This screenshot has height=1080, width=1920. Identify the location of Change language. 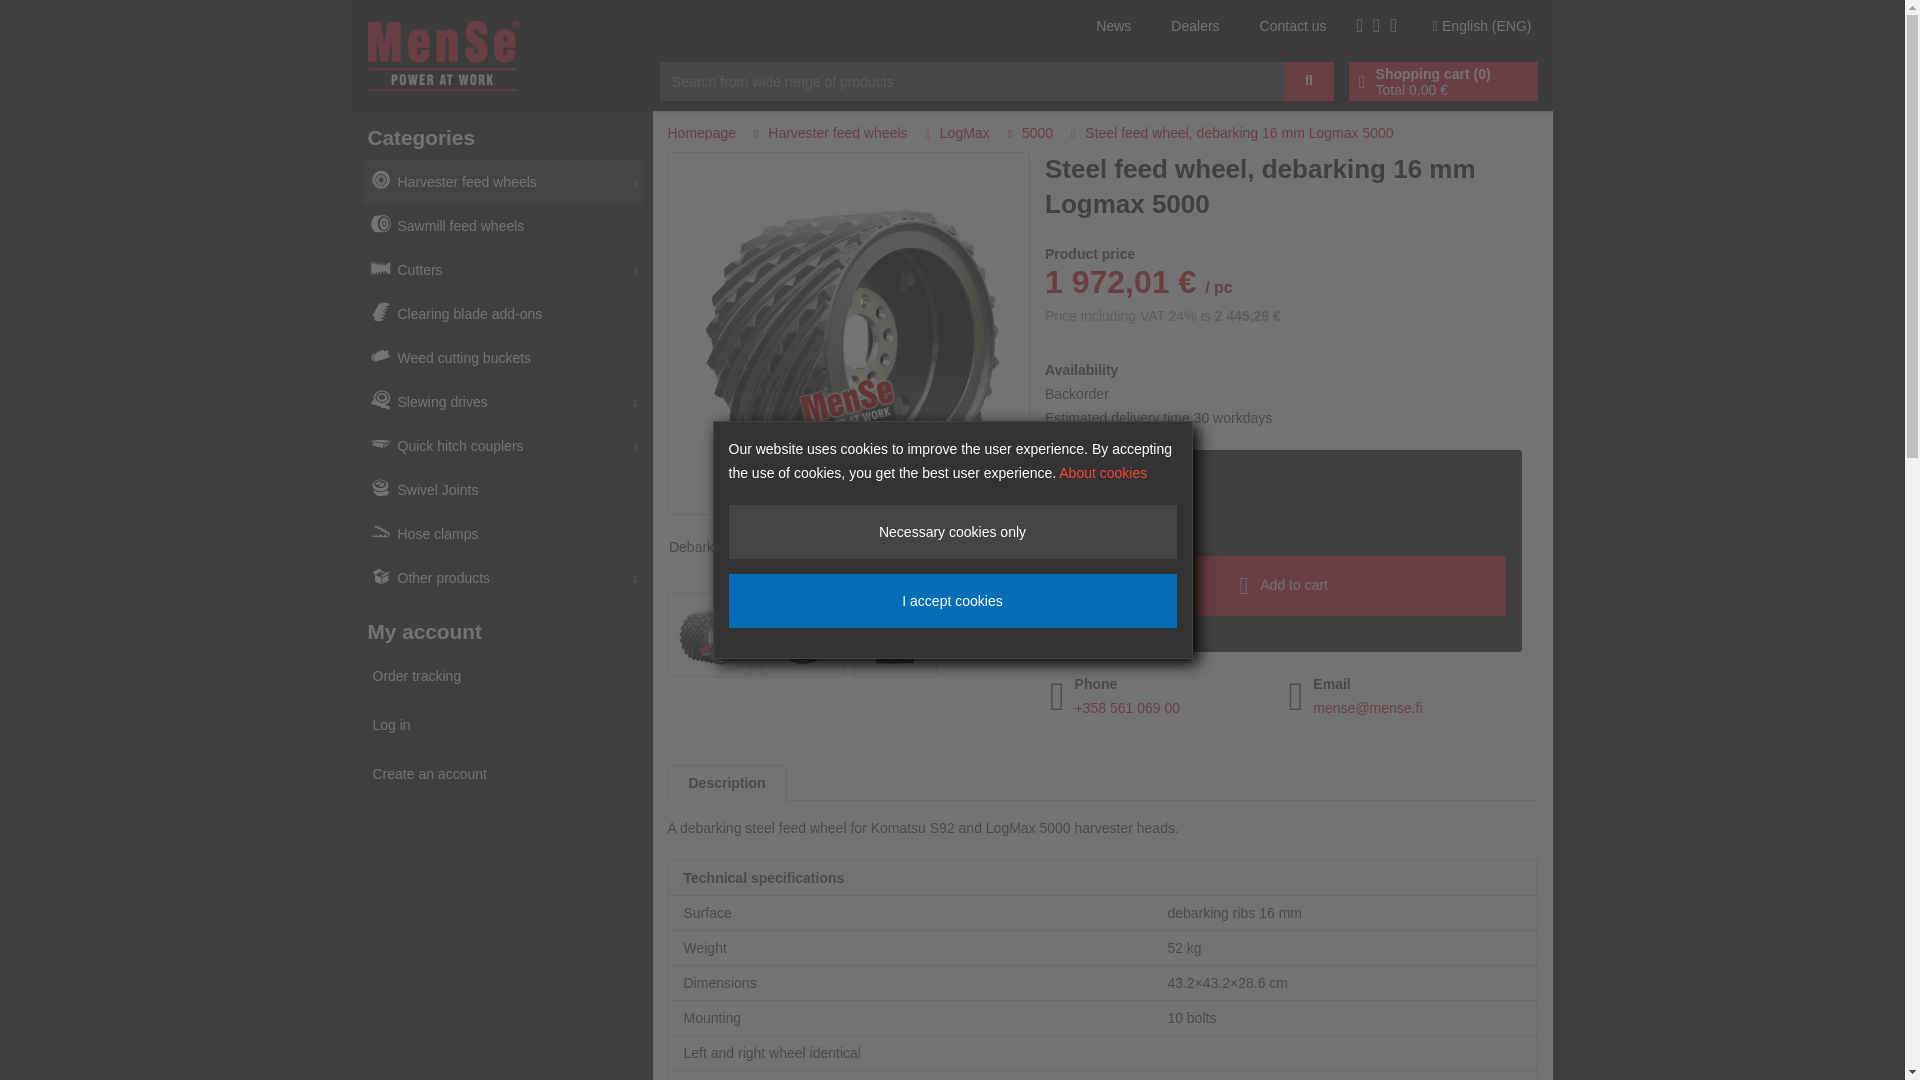
(1482, 25).